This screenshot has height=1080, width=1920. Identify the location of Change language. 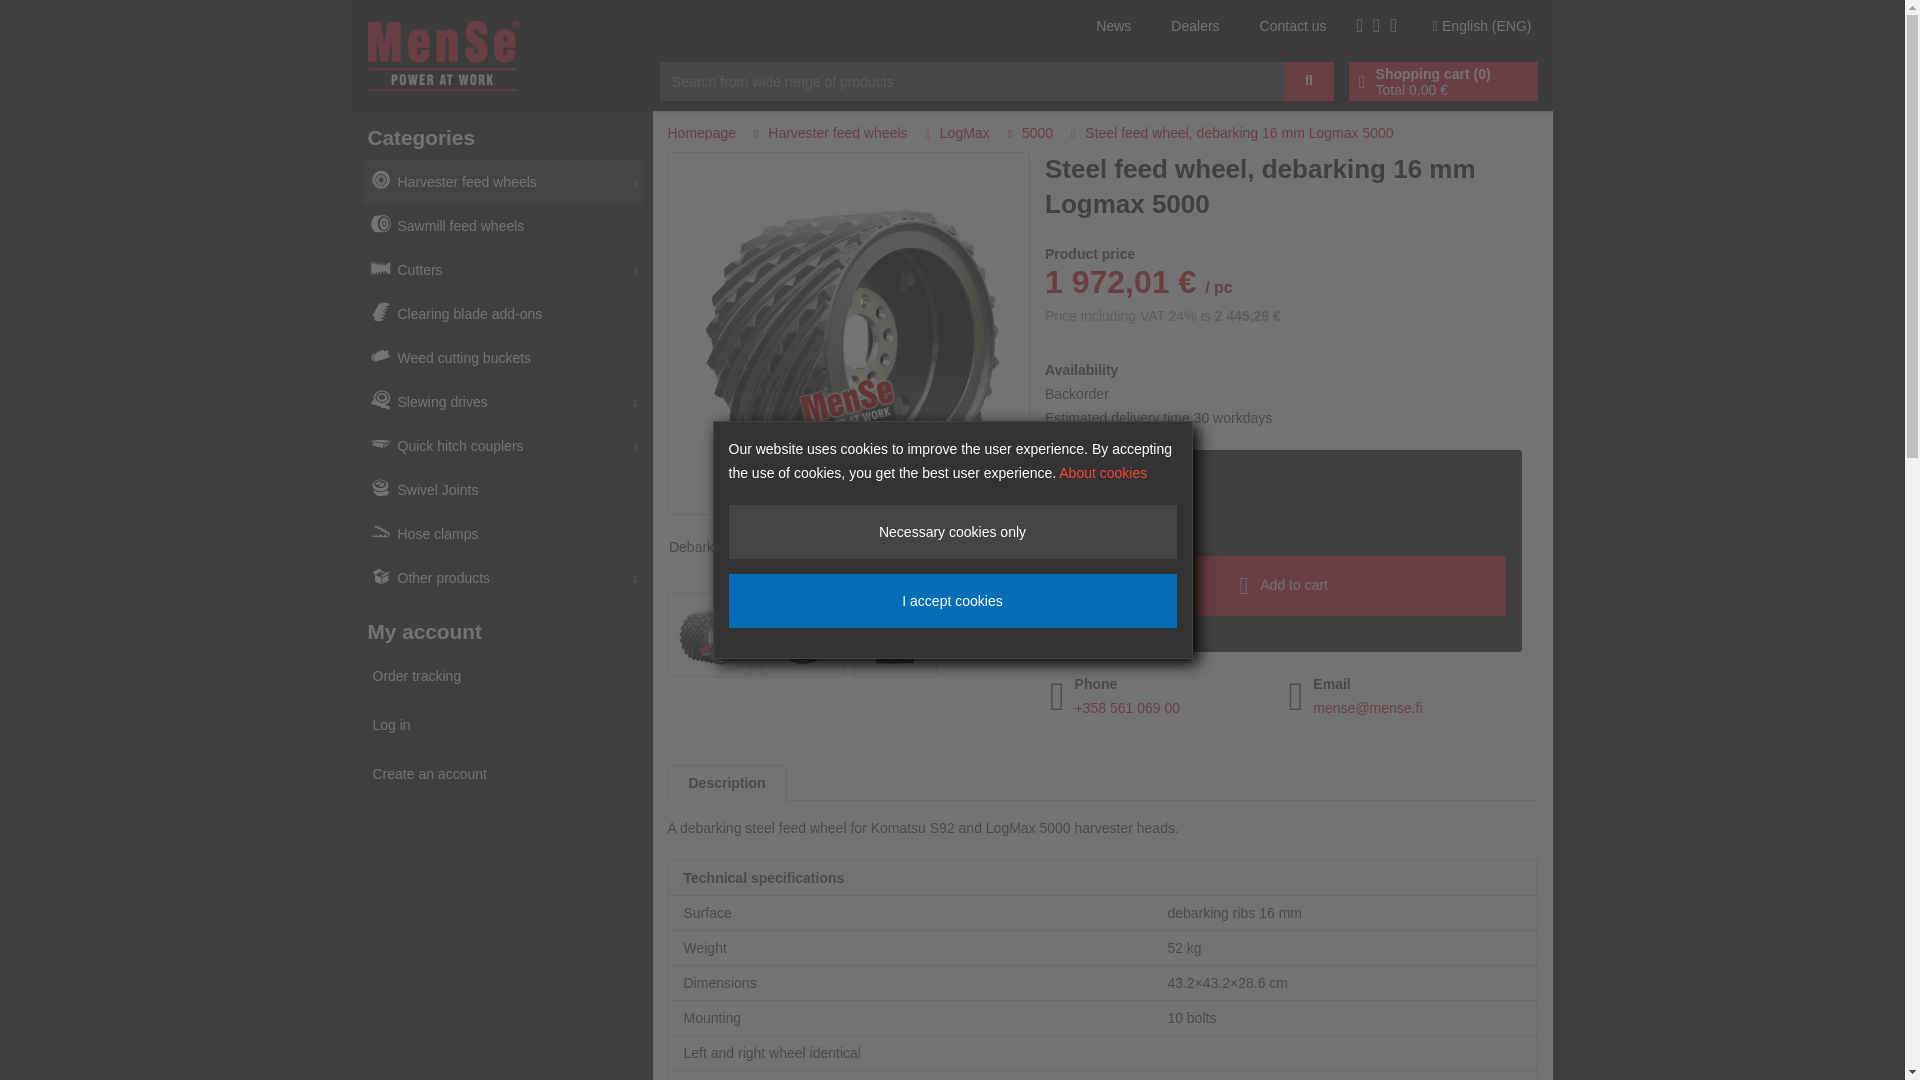
(1482, 25).